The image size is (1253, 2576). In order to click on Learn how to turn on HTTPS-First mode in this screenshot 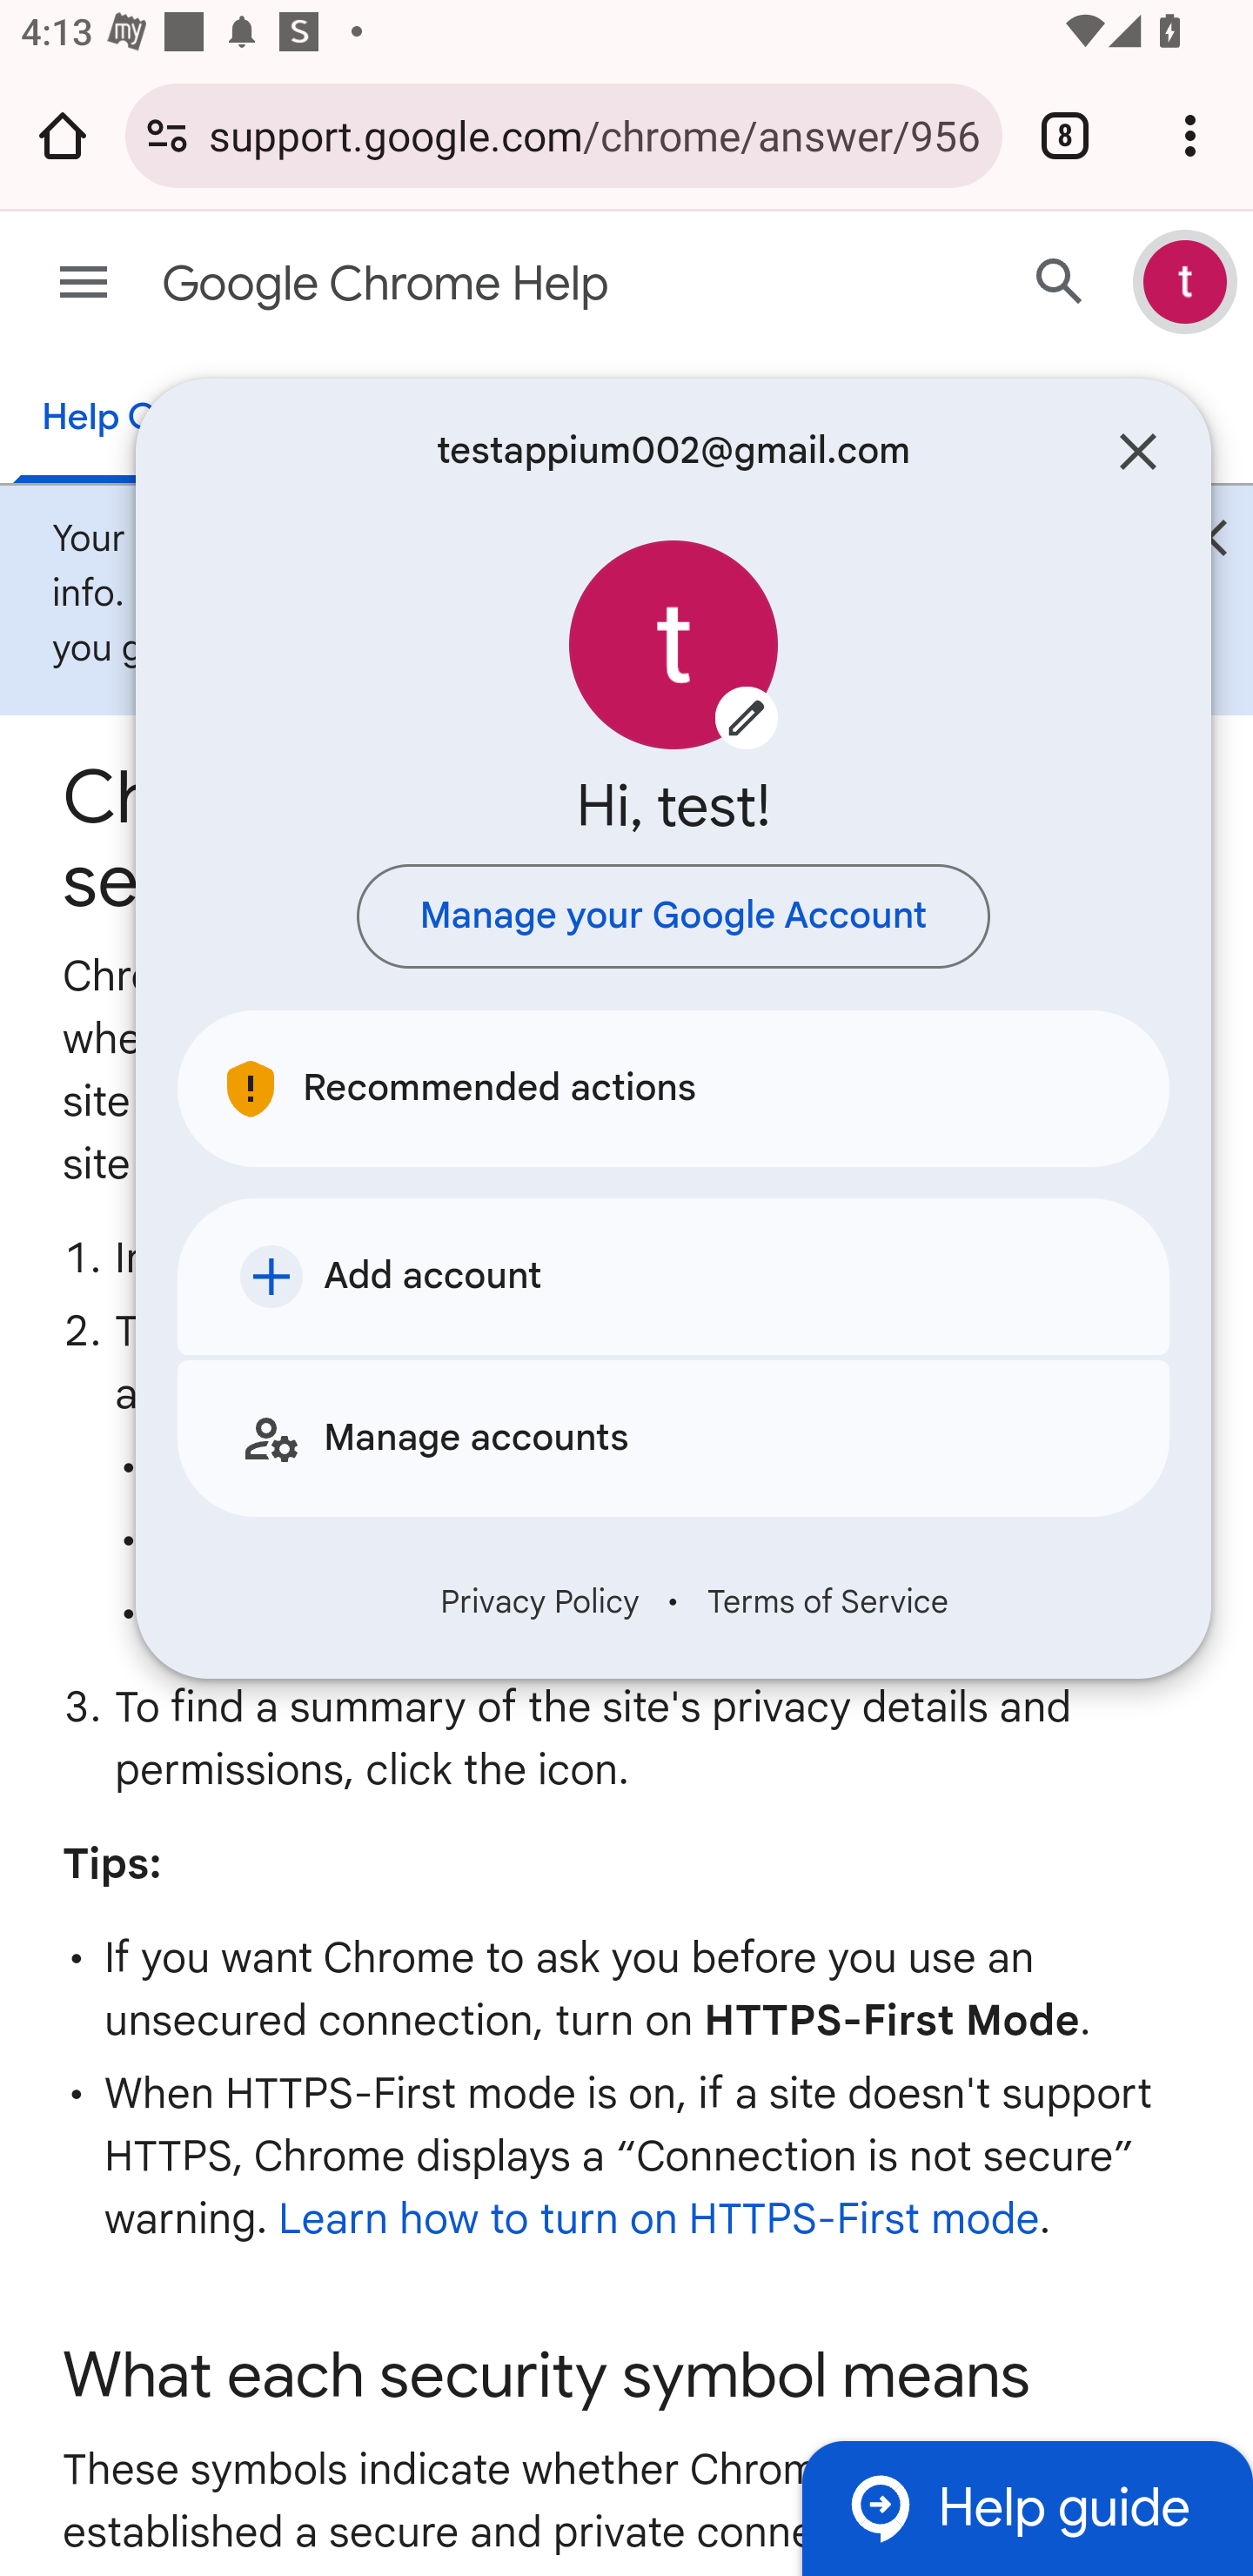, I will do `click(659, 2219)`.